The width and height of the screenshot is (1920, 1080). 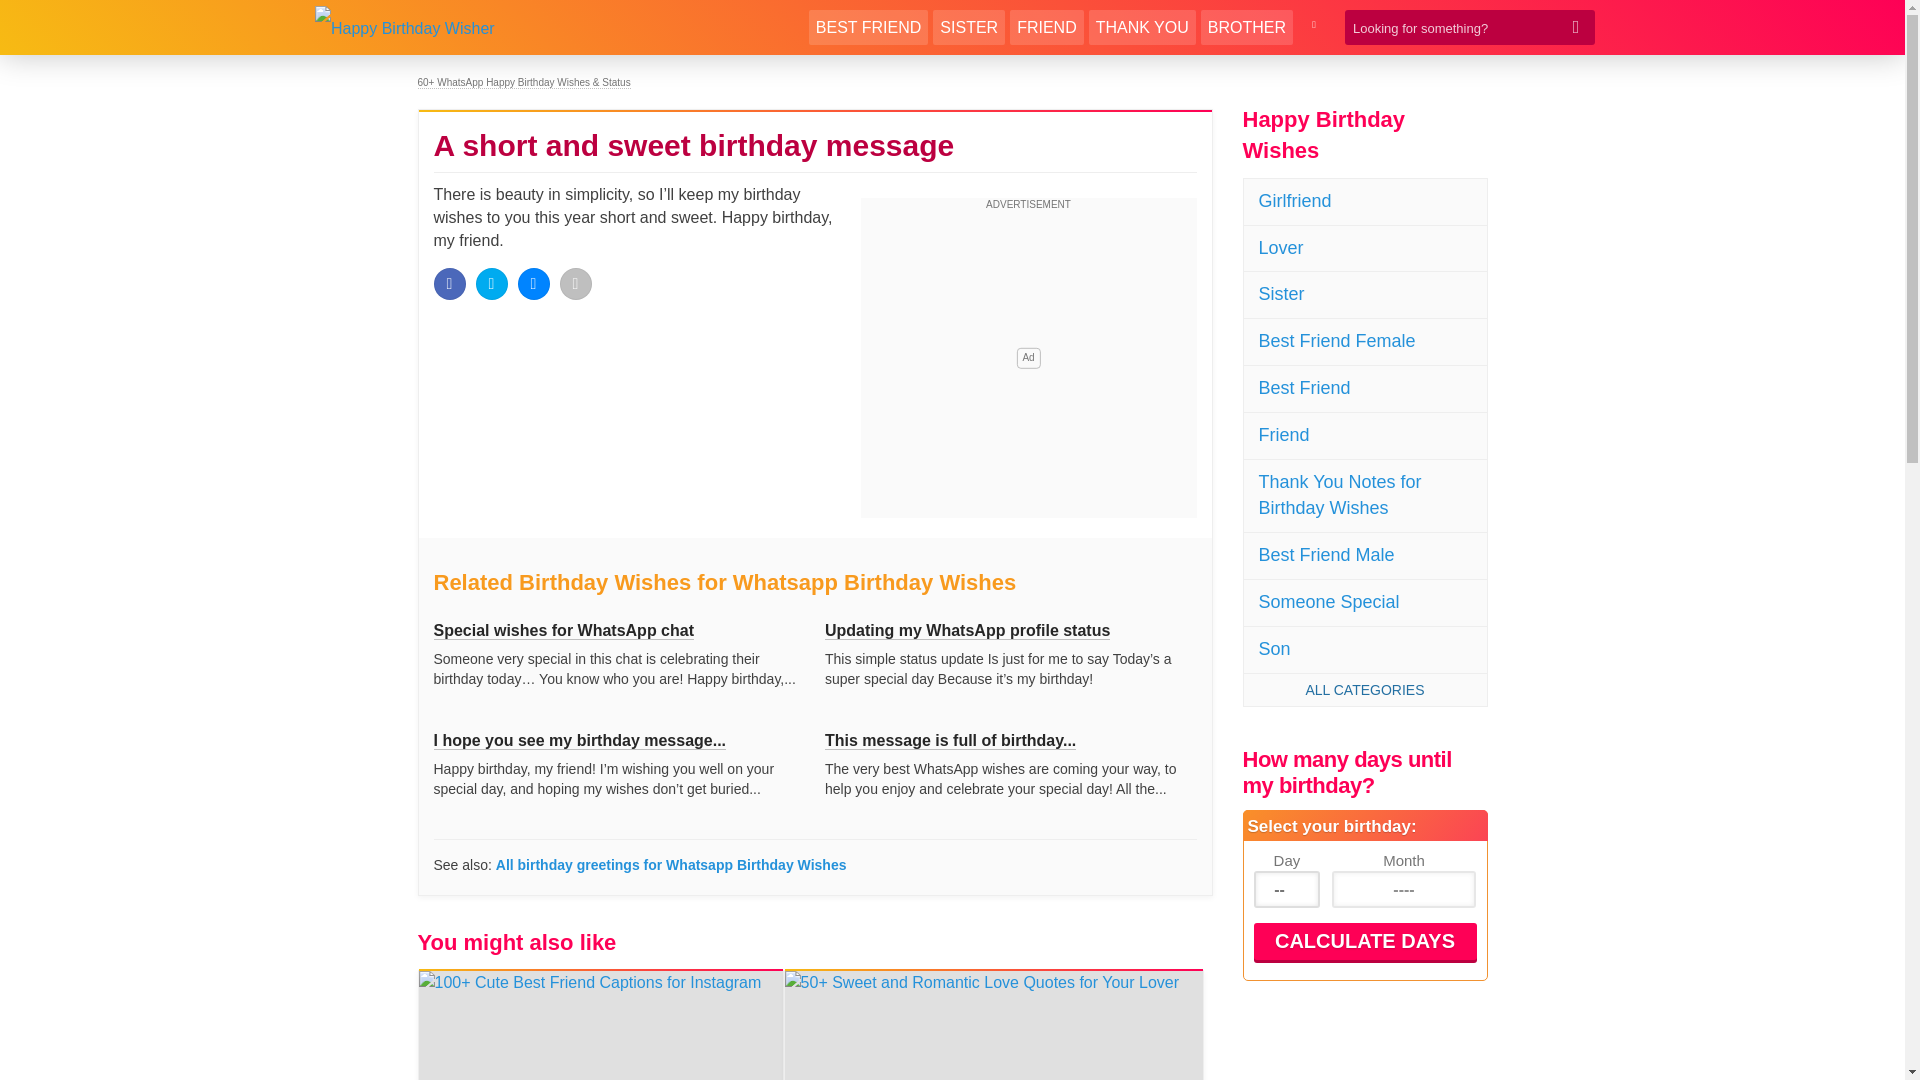 I want to click on All birthday greetings for Whatsapp Birthday Wishes, so click(x=670, y=864).